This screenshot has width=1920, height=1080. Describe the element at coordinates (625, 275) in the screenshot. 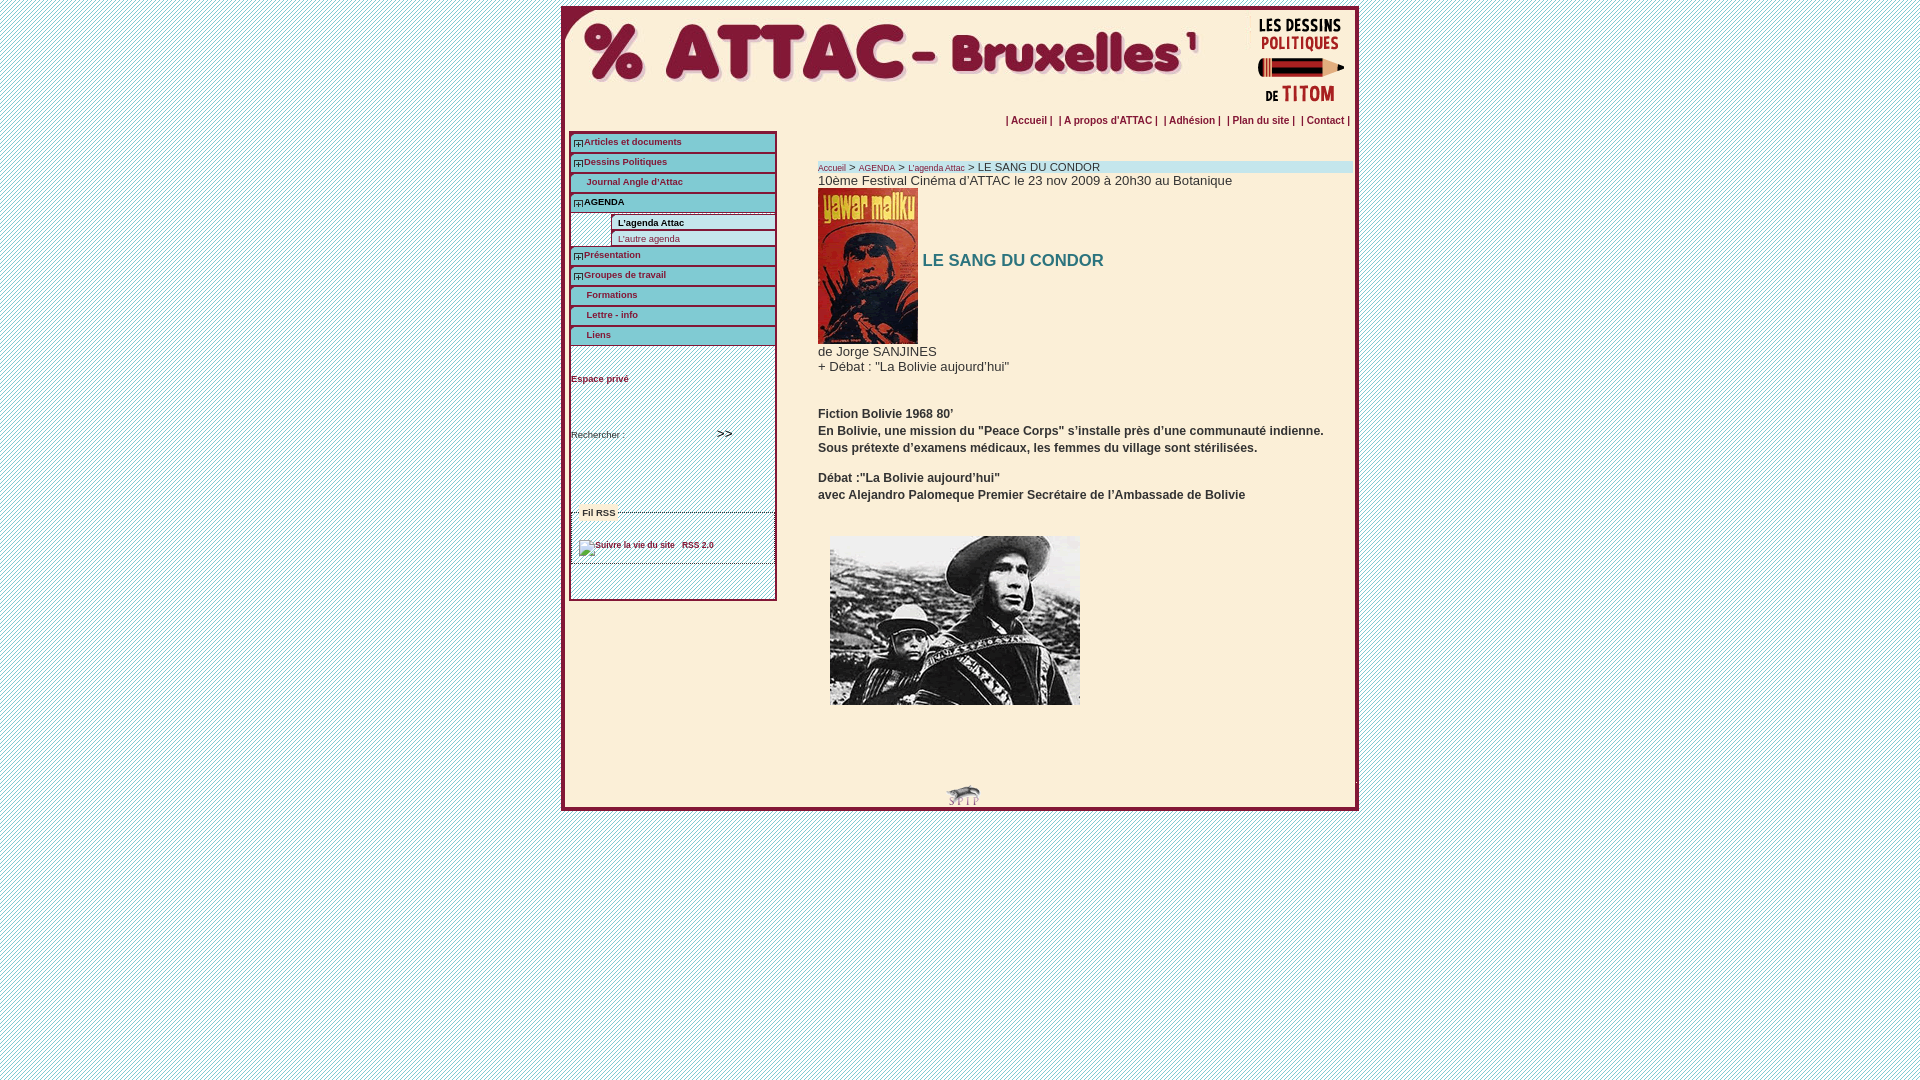

I see `Groupes de travail` at that location.